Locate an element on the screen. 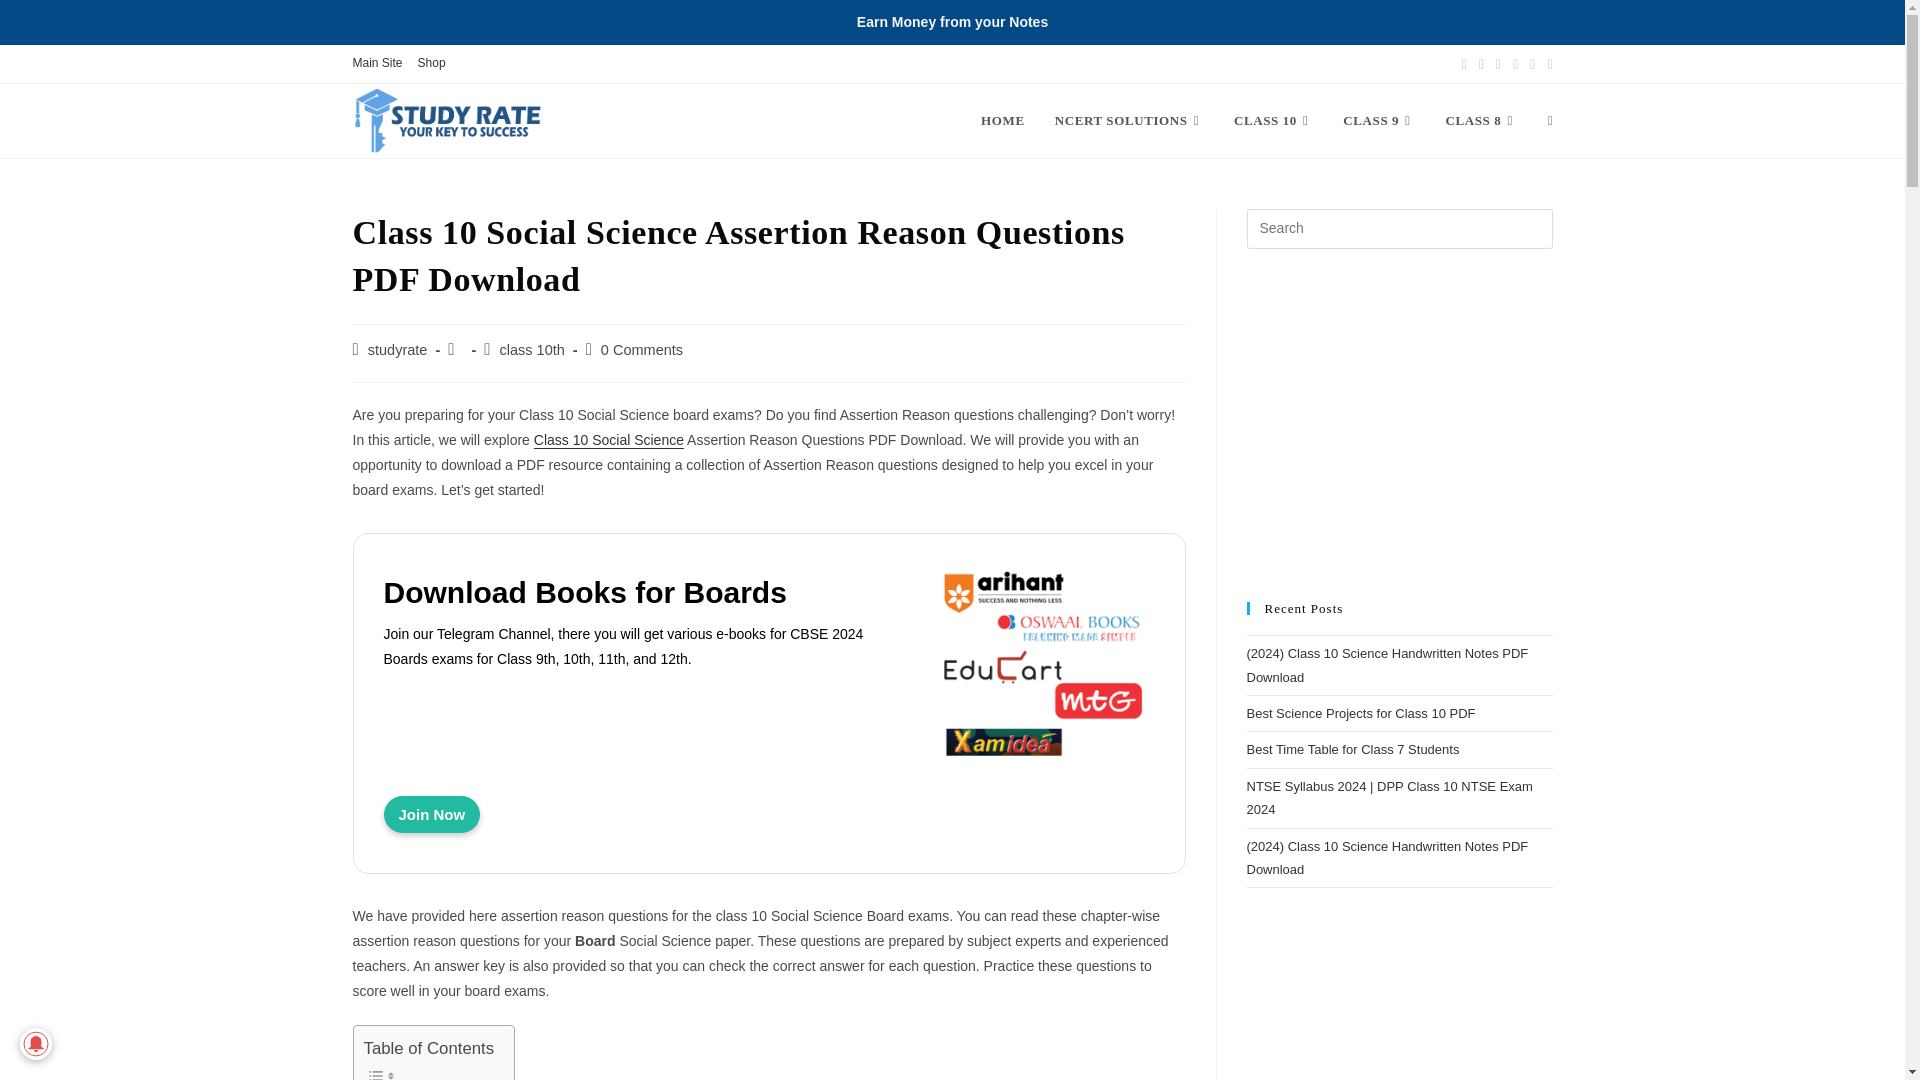 The image size is (1920, 1080). Earn Money from your Notes is located at coordinates (952, 22).